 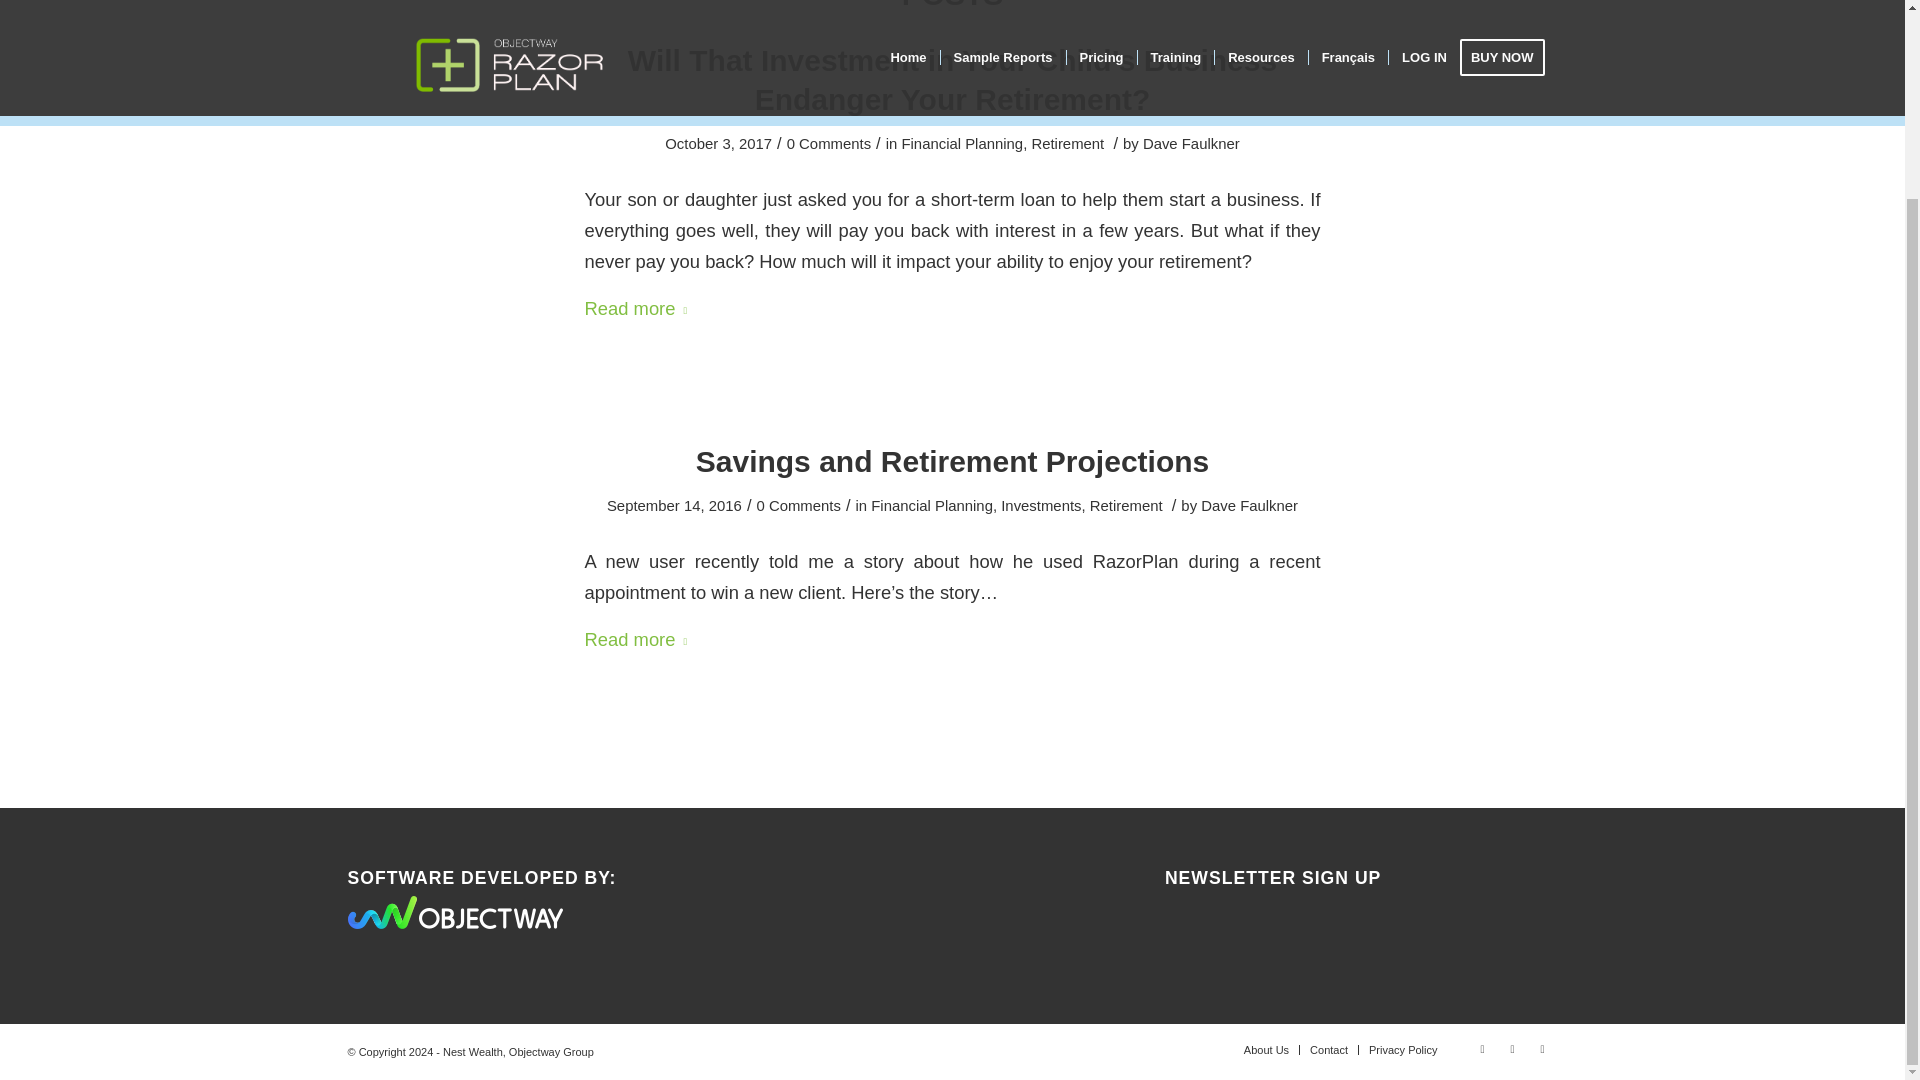 What do you see at coordinates (952, 461) in the screenshot?
I see `Permanent Link: Savings and Retirement Projections` at bounding box center [952, 461].